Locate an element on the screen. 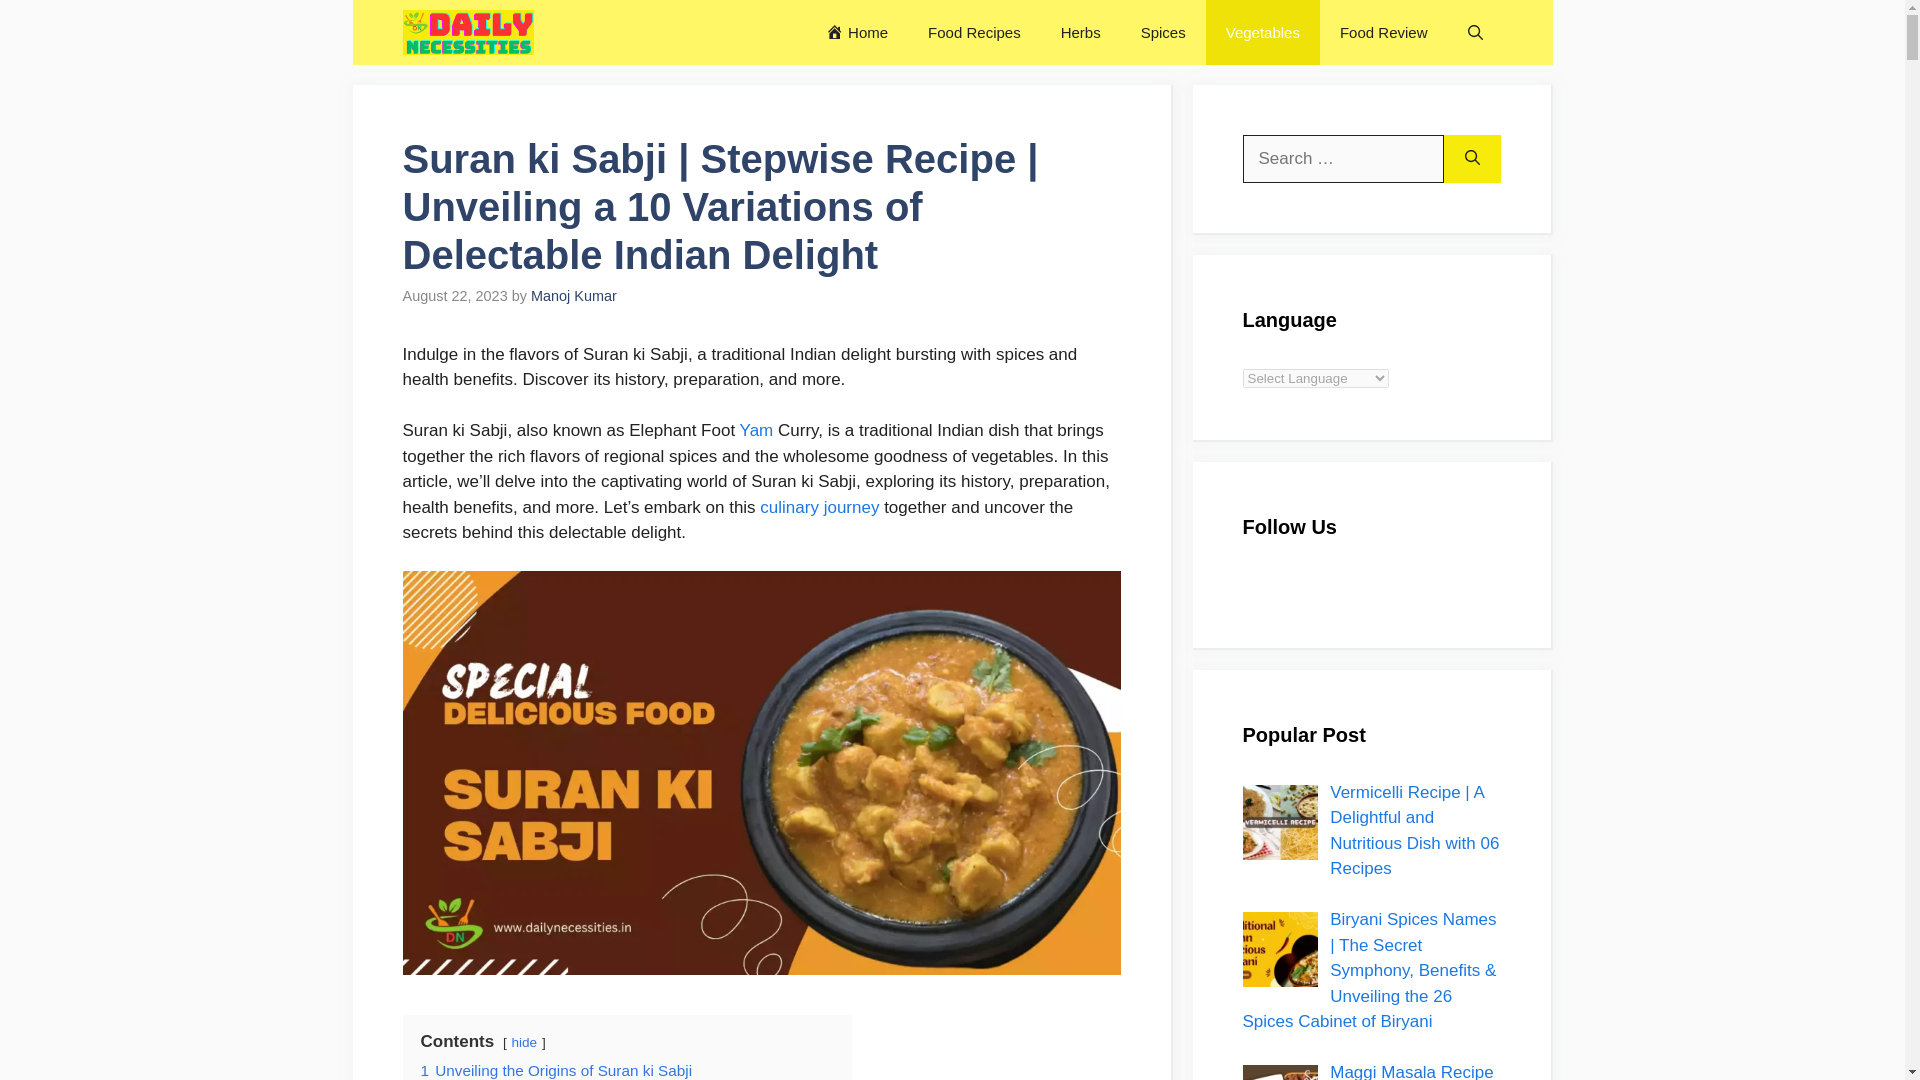 The height and width of the screenshot is (1080, 1920). View all posts by Manoj Kumar is located at coordinates (574, 296).